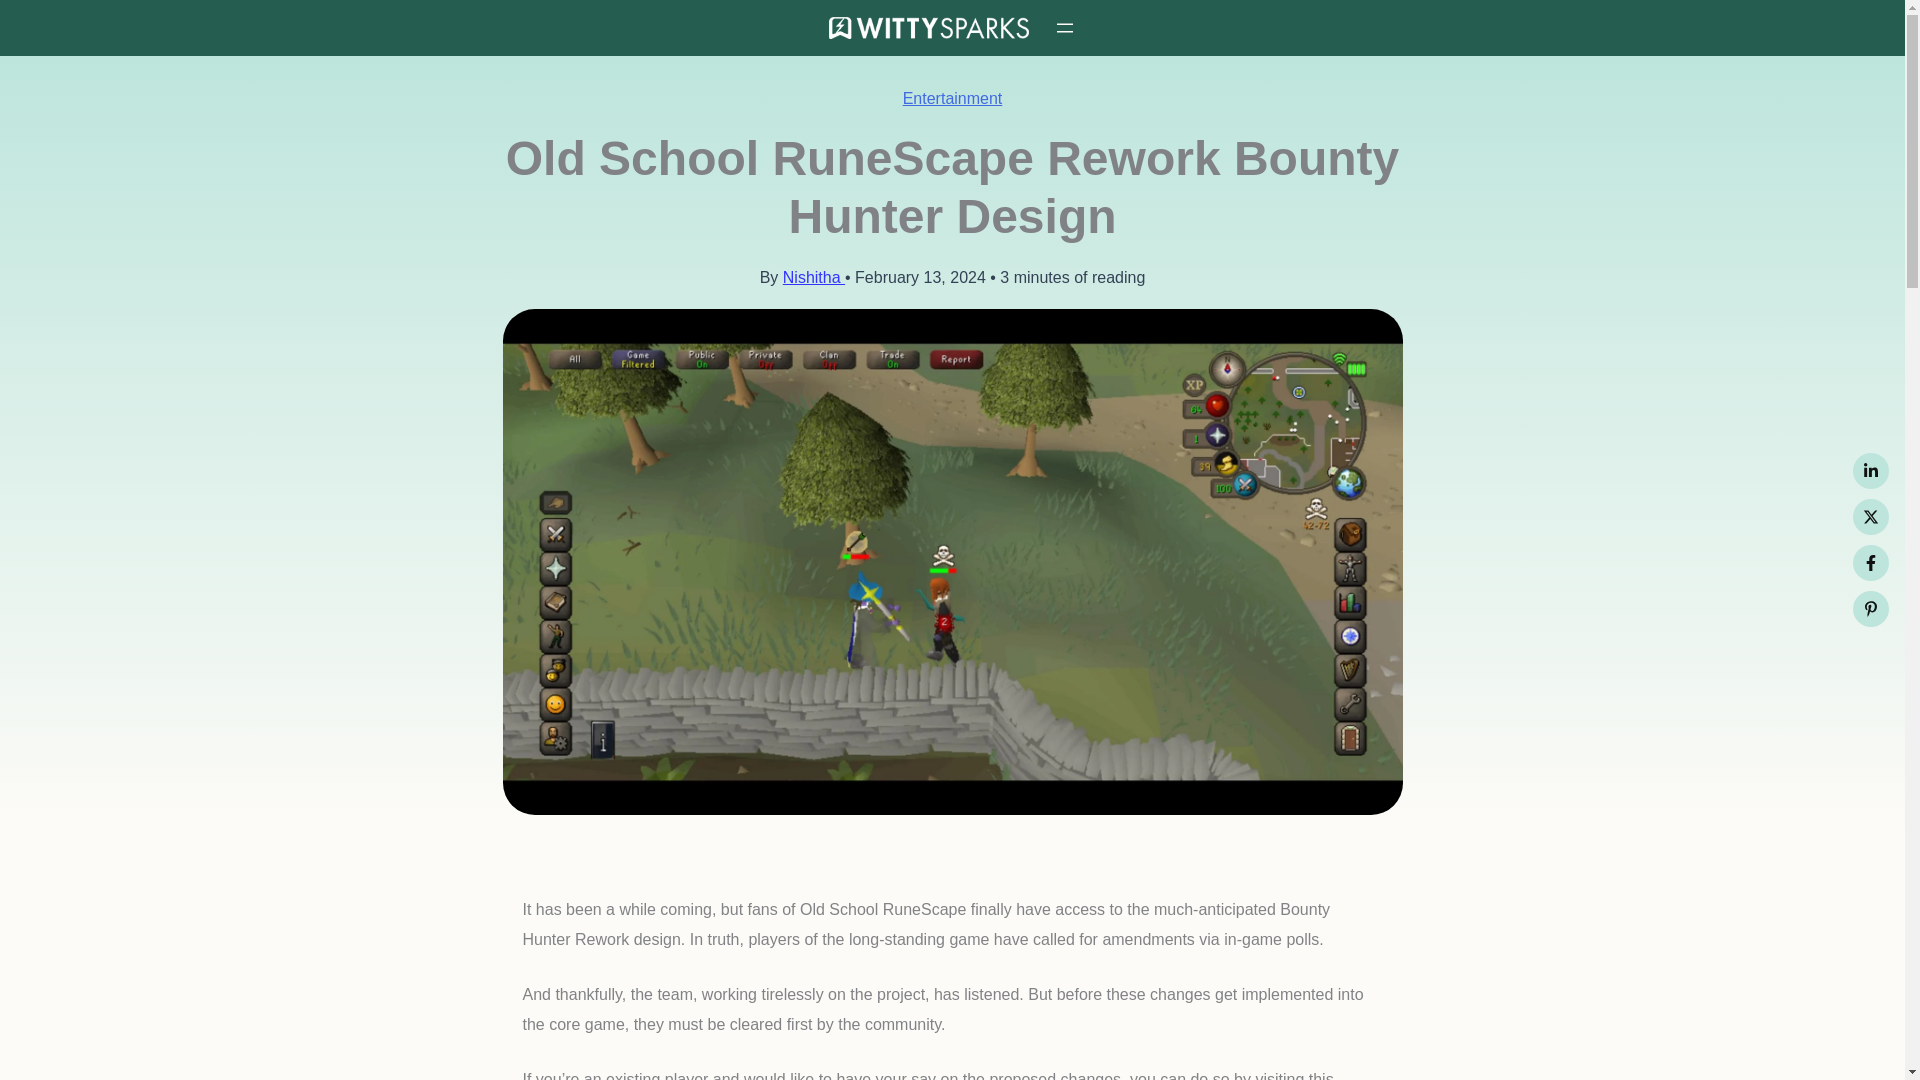 The width and height of the screenshot is (1920, 1080). I want to click on Entertainment, so click(952, 98).